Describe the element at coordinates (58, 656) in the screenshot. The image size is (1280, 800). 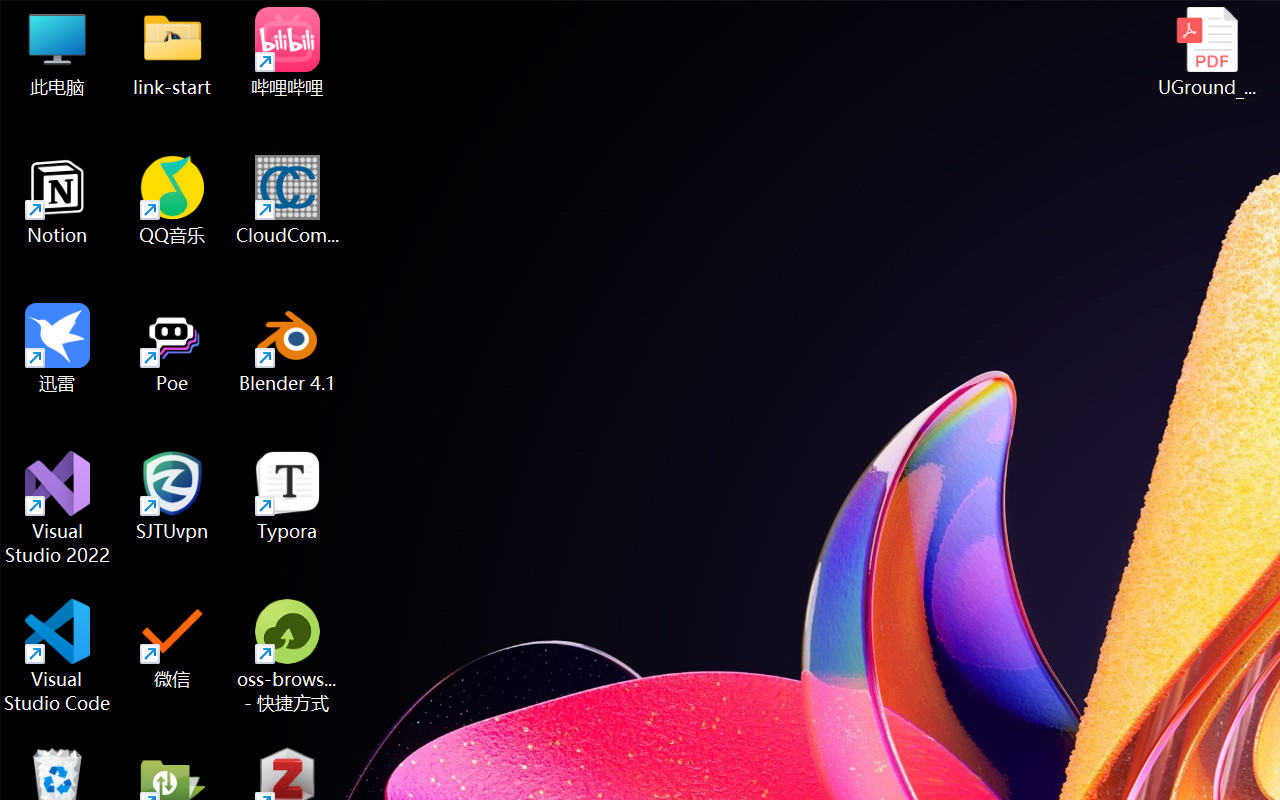
I see `Visual Studio Code` at that location.